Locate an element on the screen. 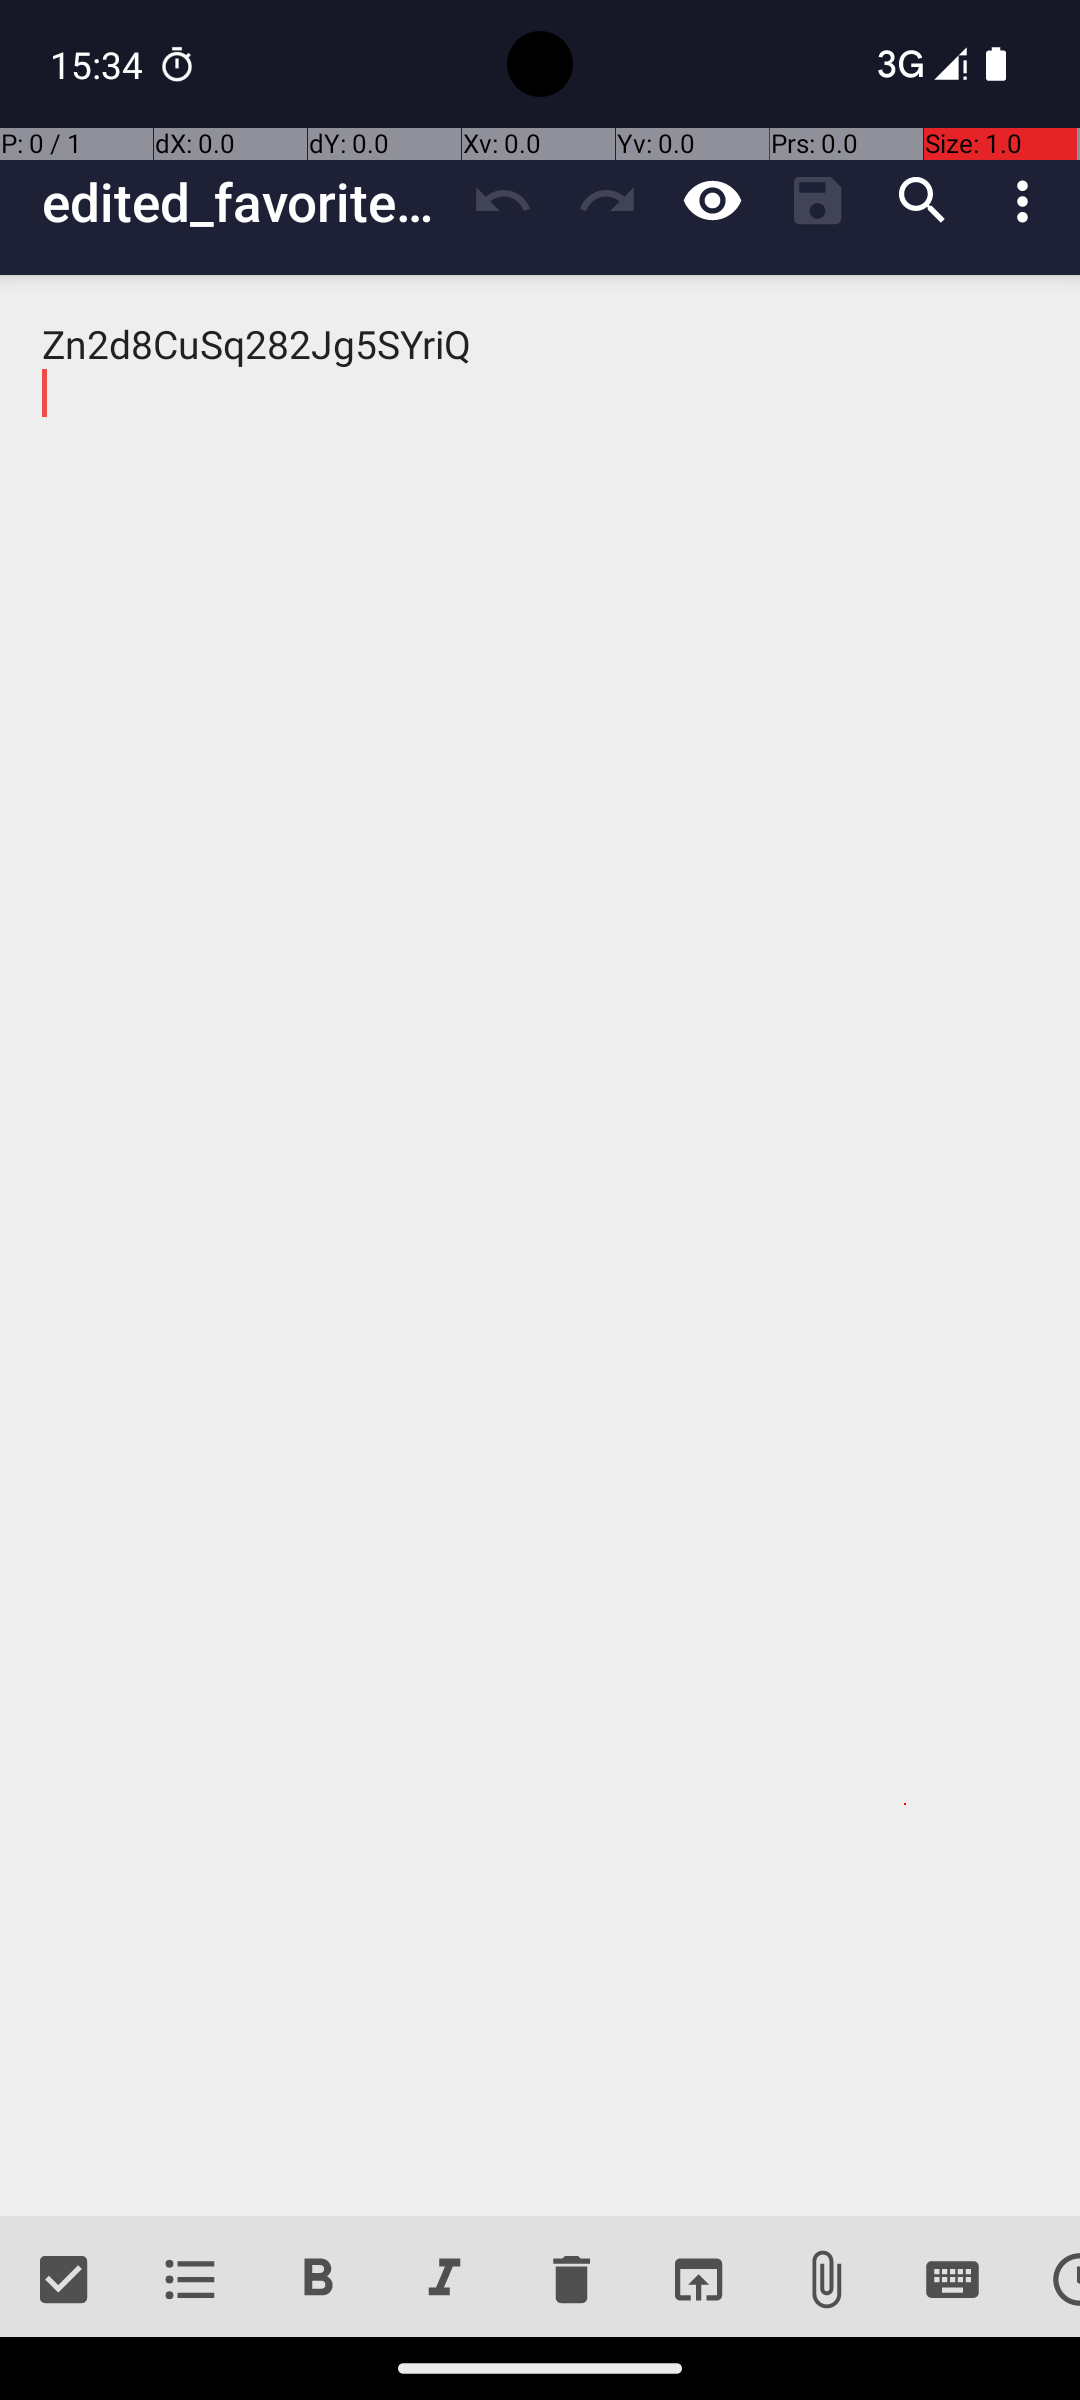 Image resolution: width=1080 pixels, height=2400 pixels. Zn2d8CuSq282Jg5SYriQ
 is located at coordinates (540, 1246).